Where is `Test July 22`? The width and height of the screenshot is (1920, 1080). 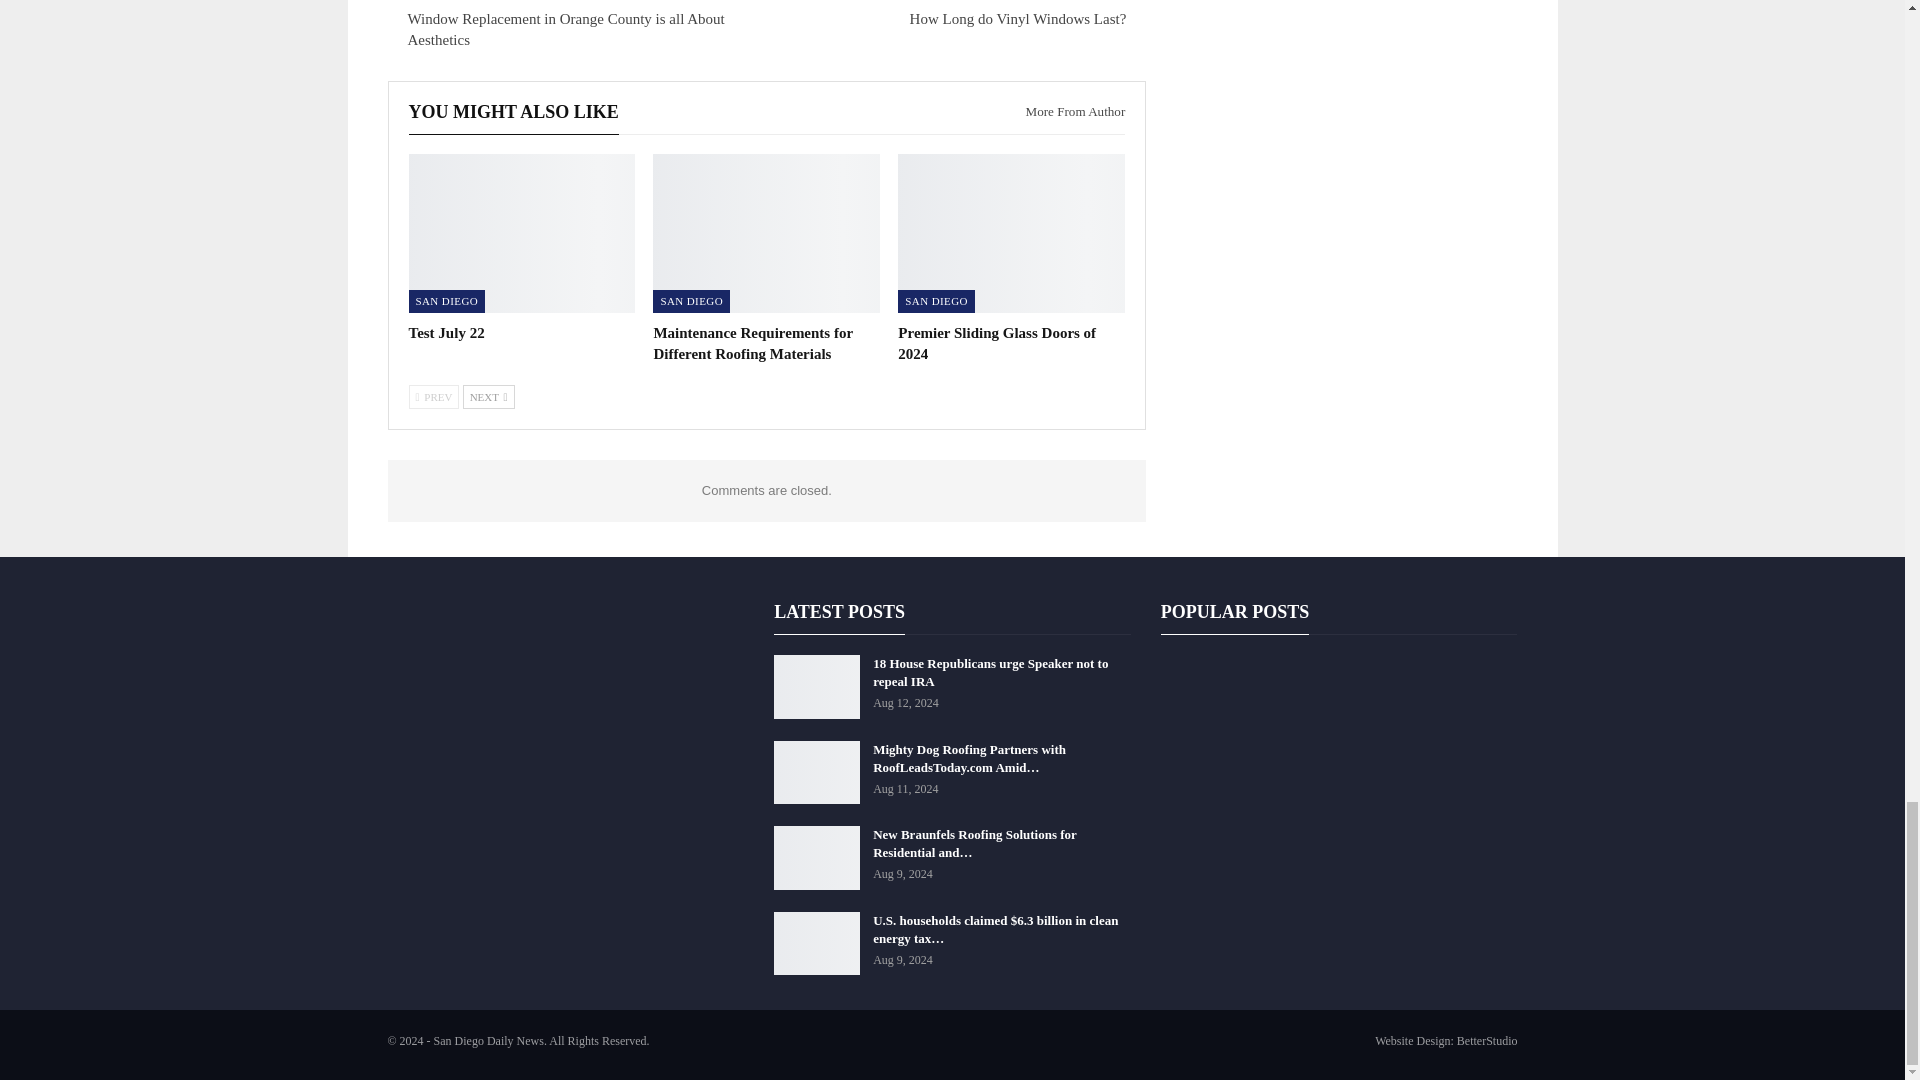
Test July 22 is located at coordinates (445, 333).